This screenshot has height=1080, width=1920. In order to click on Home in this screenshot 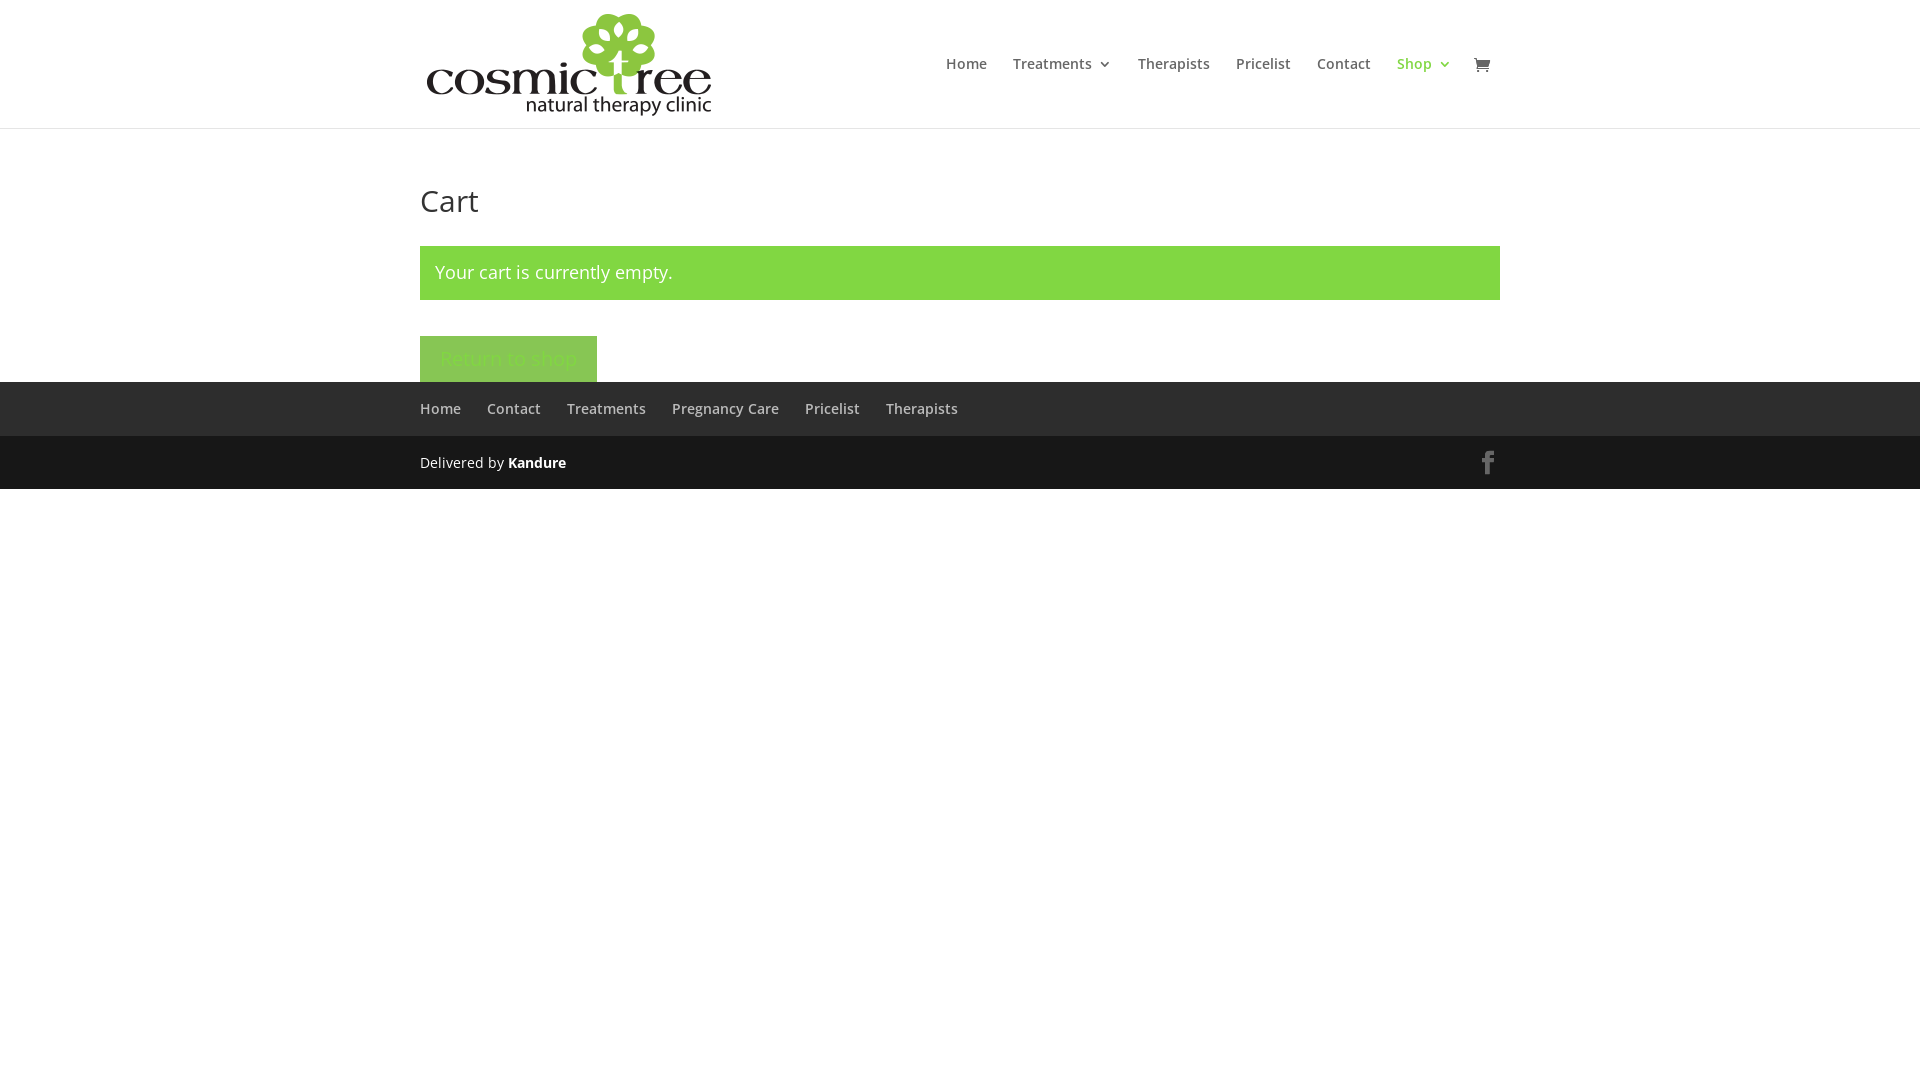, I will do `click(440, 408)`.